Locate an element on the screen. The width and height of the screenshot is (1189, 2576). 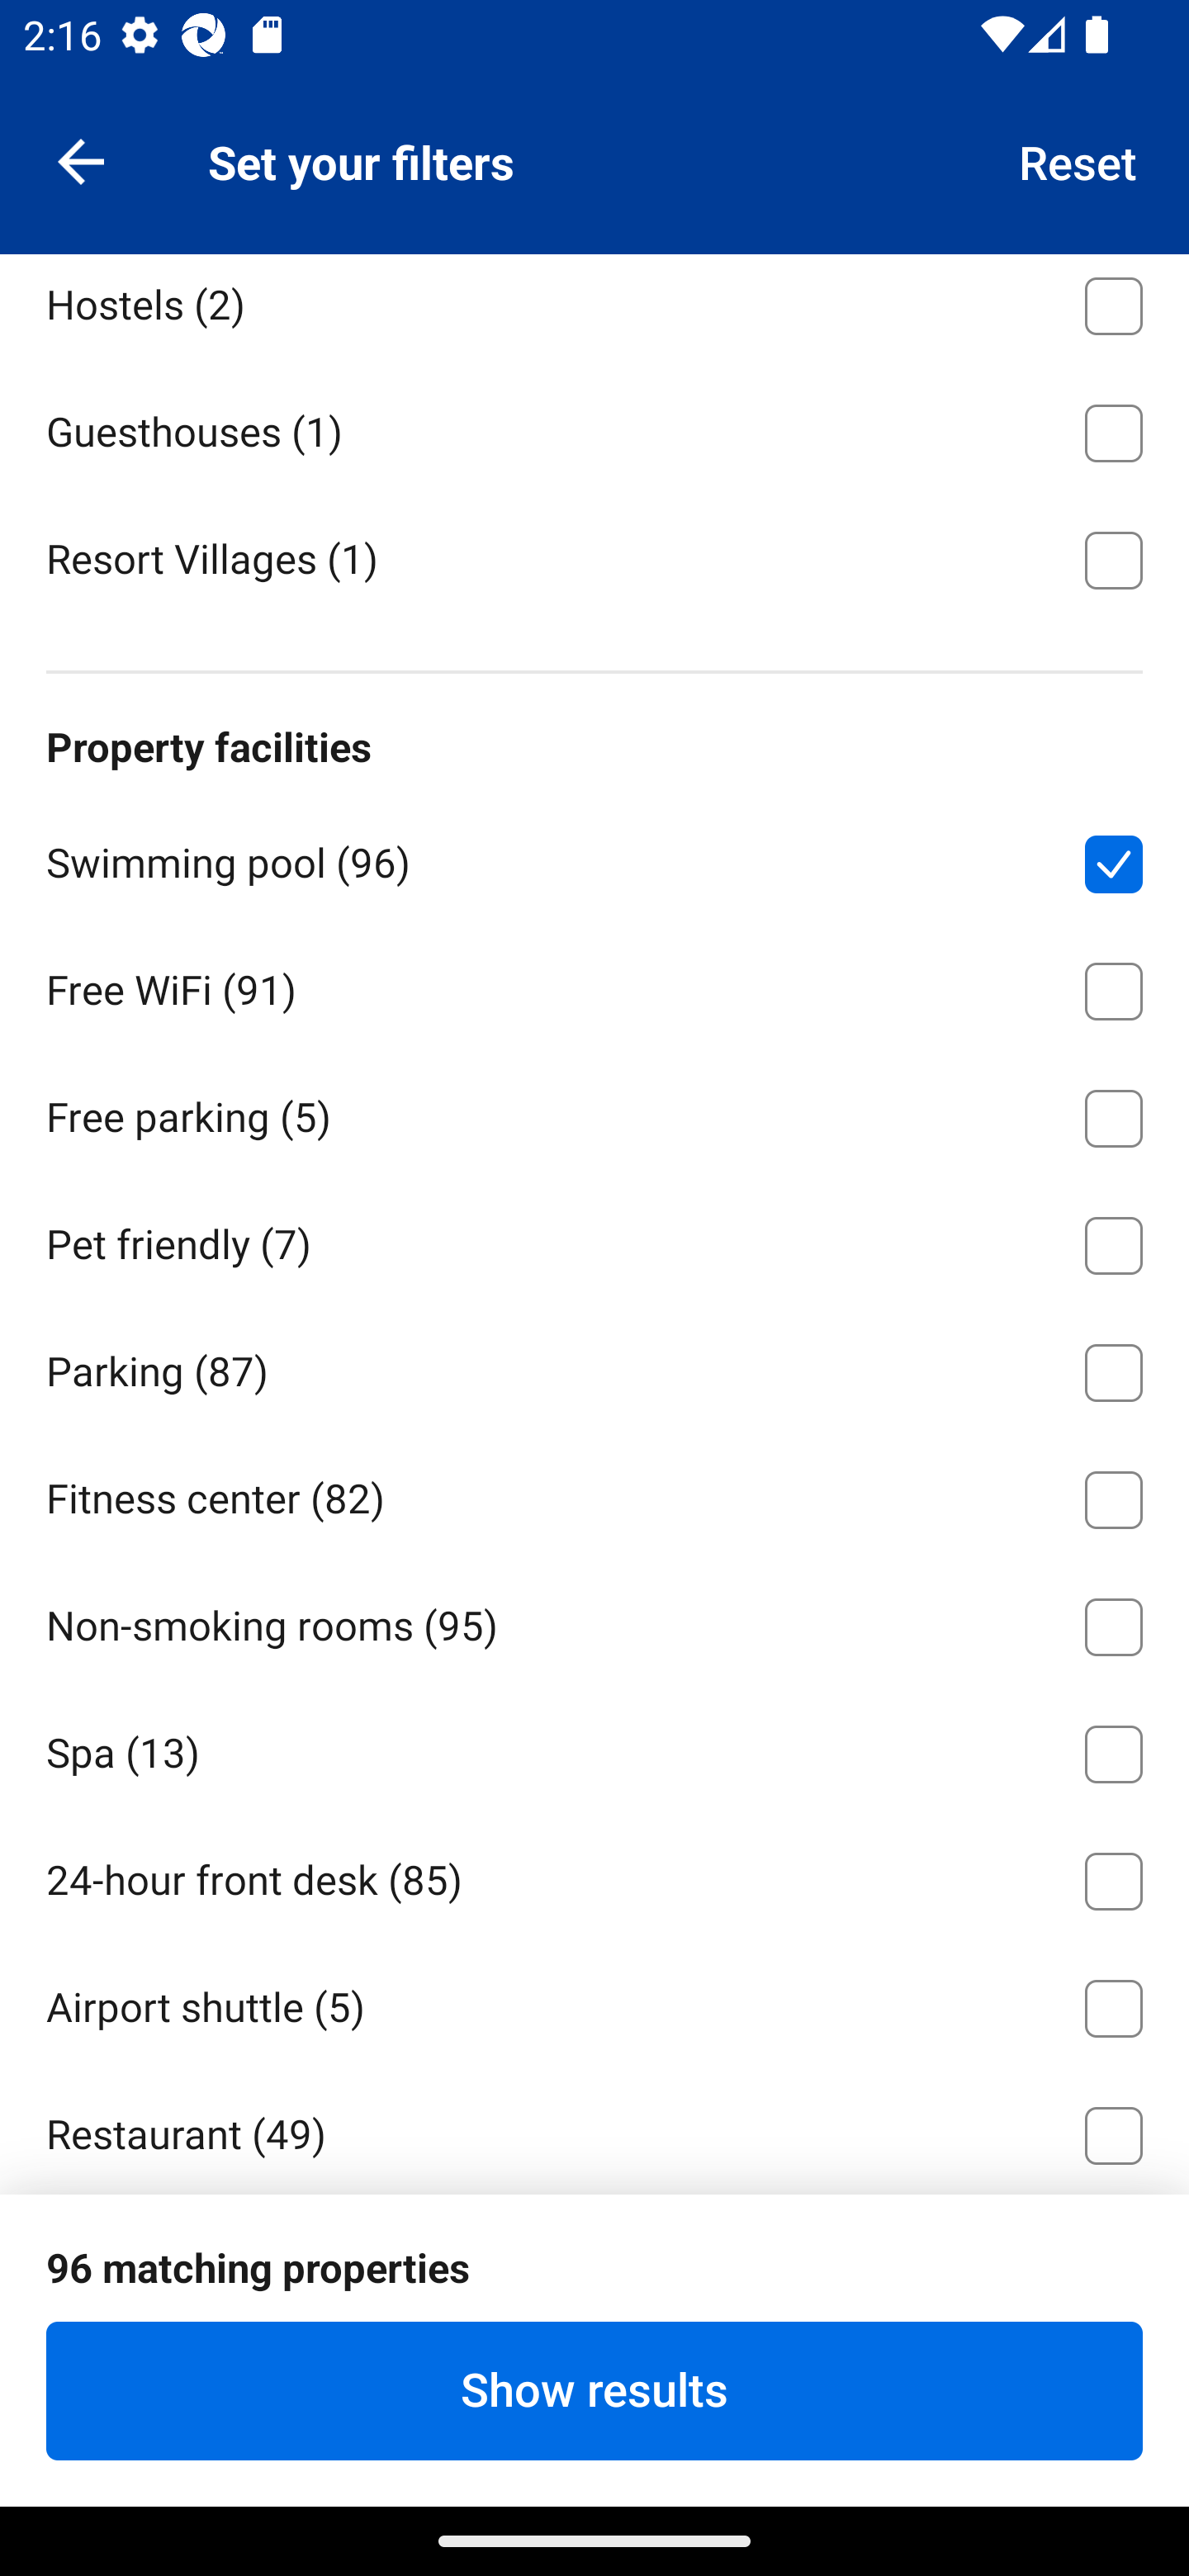
Restaurant ⁦(49) is located at coordinates (594, 2130).